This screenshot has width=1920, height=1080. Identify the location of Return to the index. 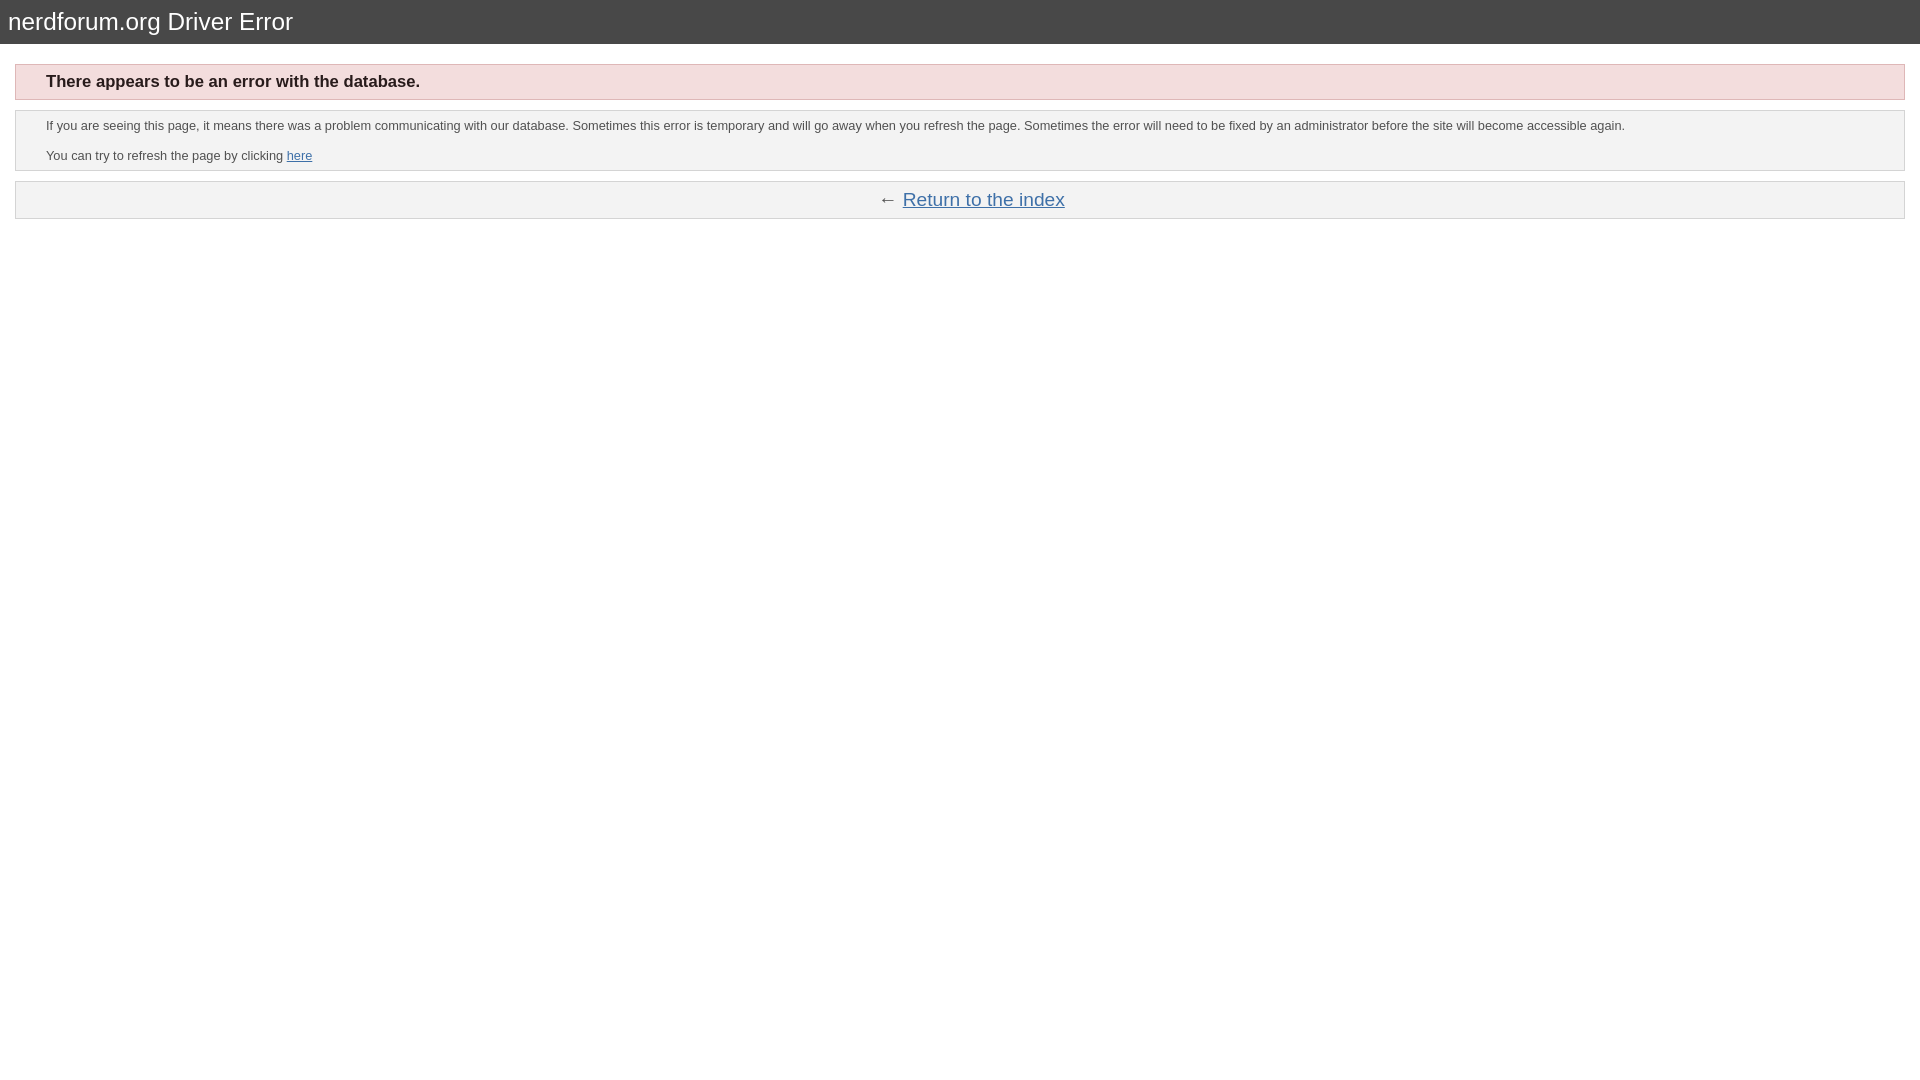
(984, 199).